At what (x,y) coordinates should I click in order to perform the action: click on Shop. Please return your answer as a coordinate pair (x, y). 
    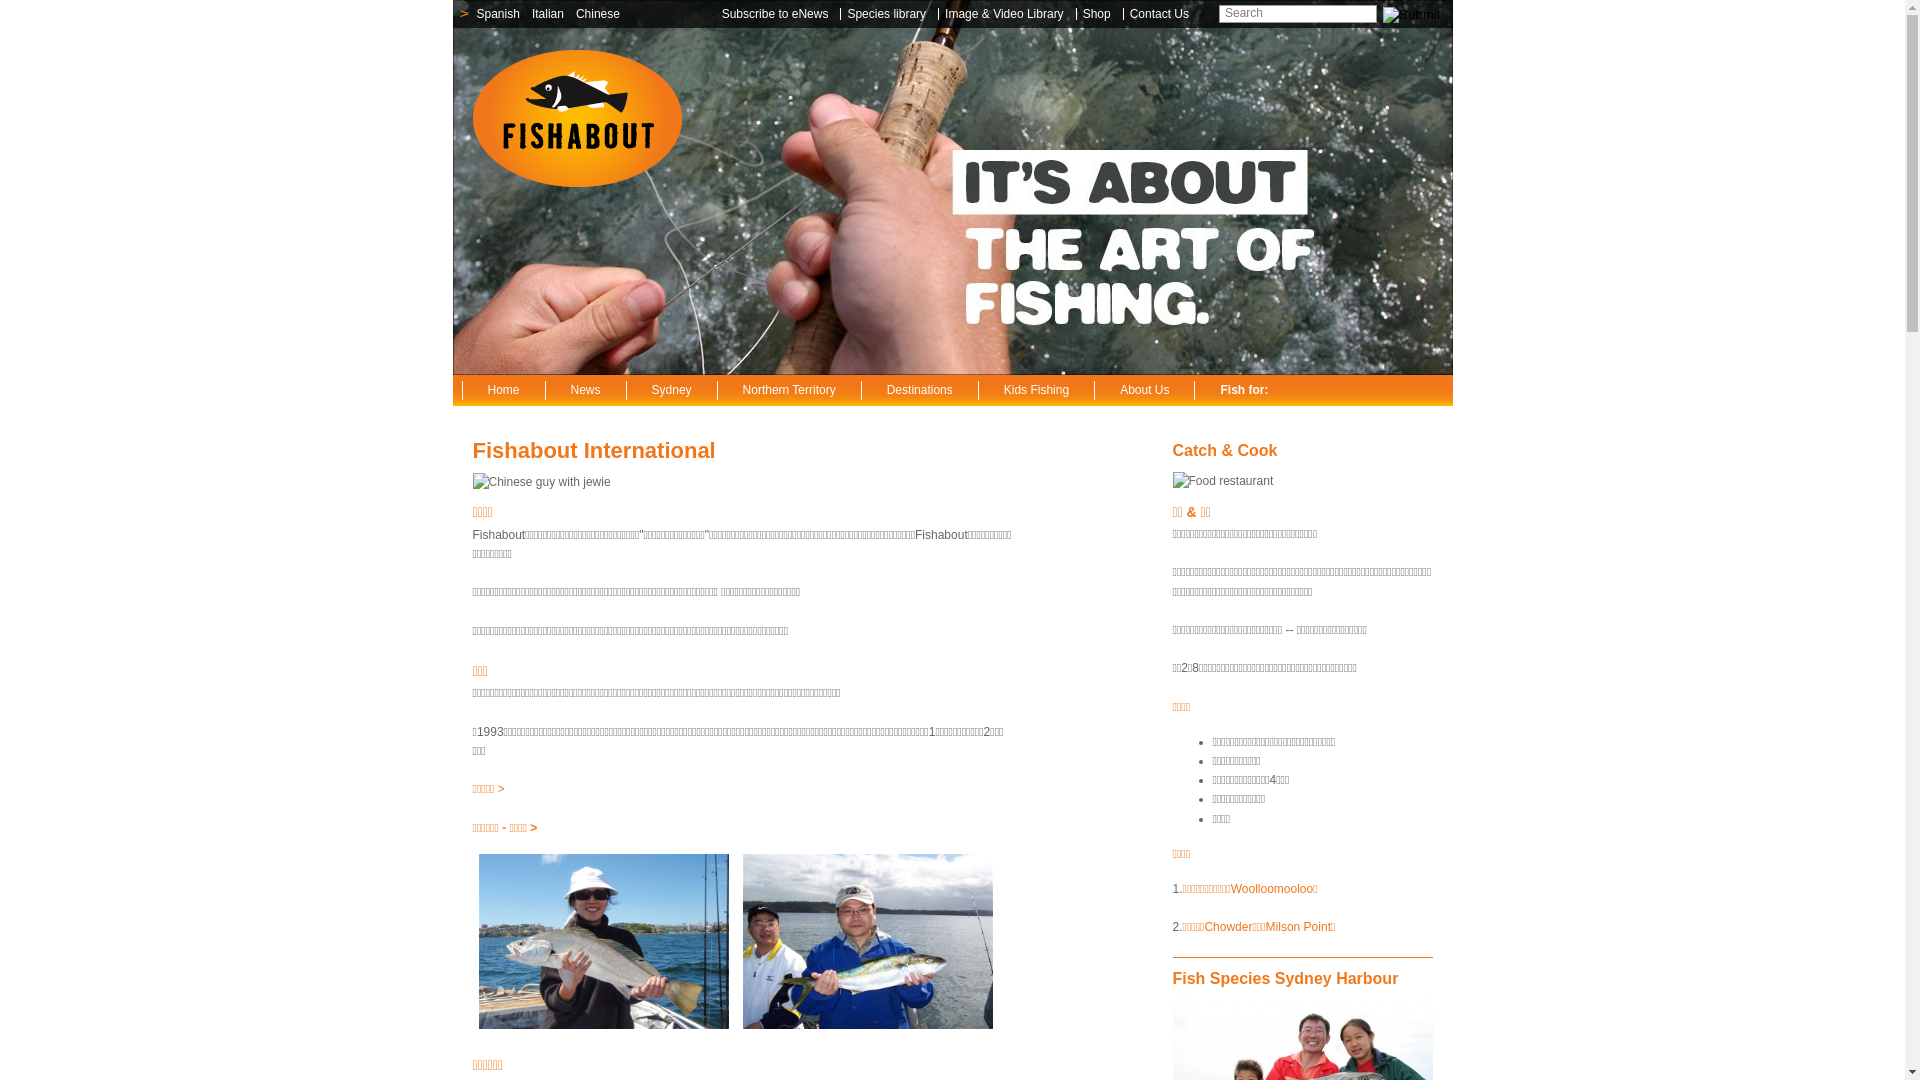
    Looking at the image, I should click on (1100, 14).